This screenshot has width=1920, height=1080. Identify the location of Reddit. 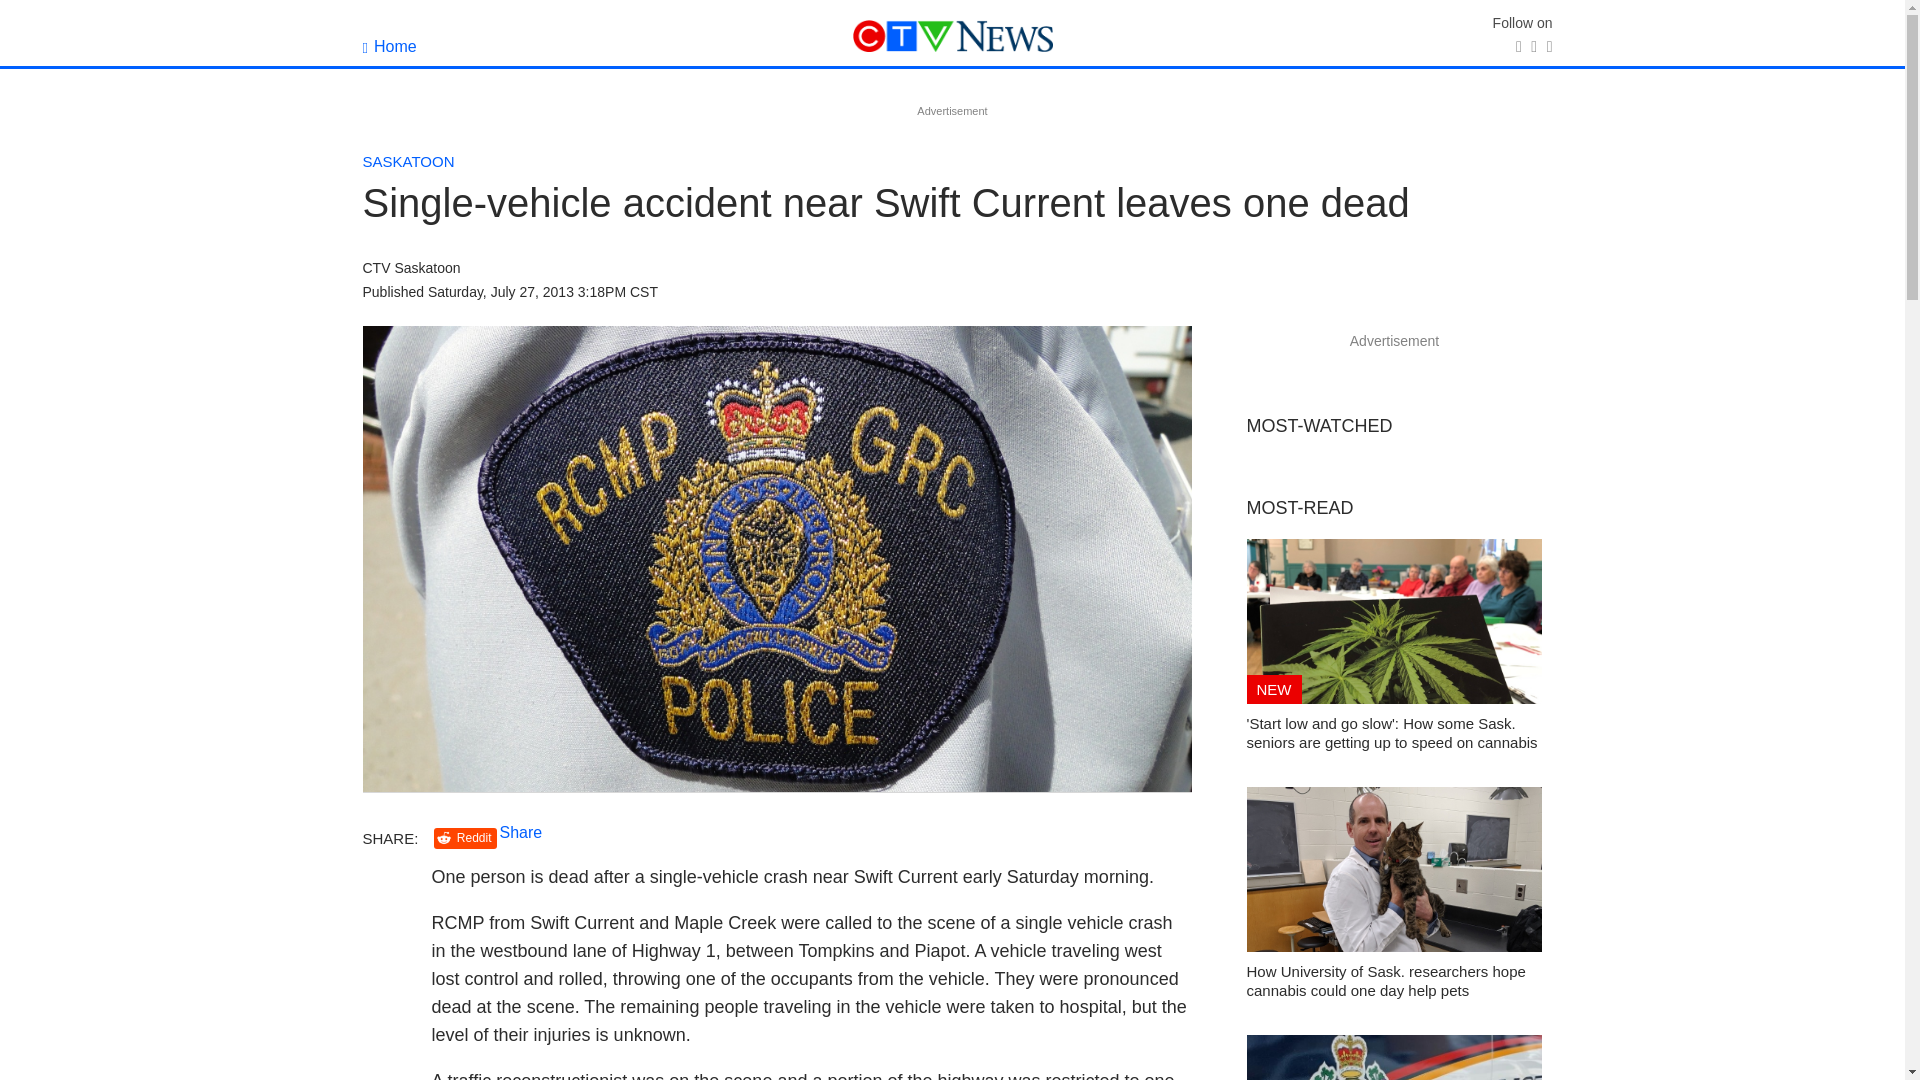
(465, 838).